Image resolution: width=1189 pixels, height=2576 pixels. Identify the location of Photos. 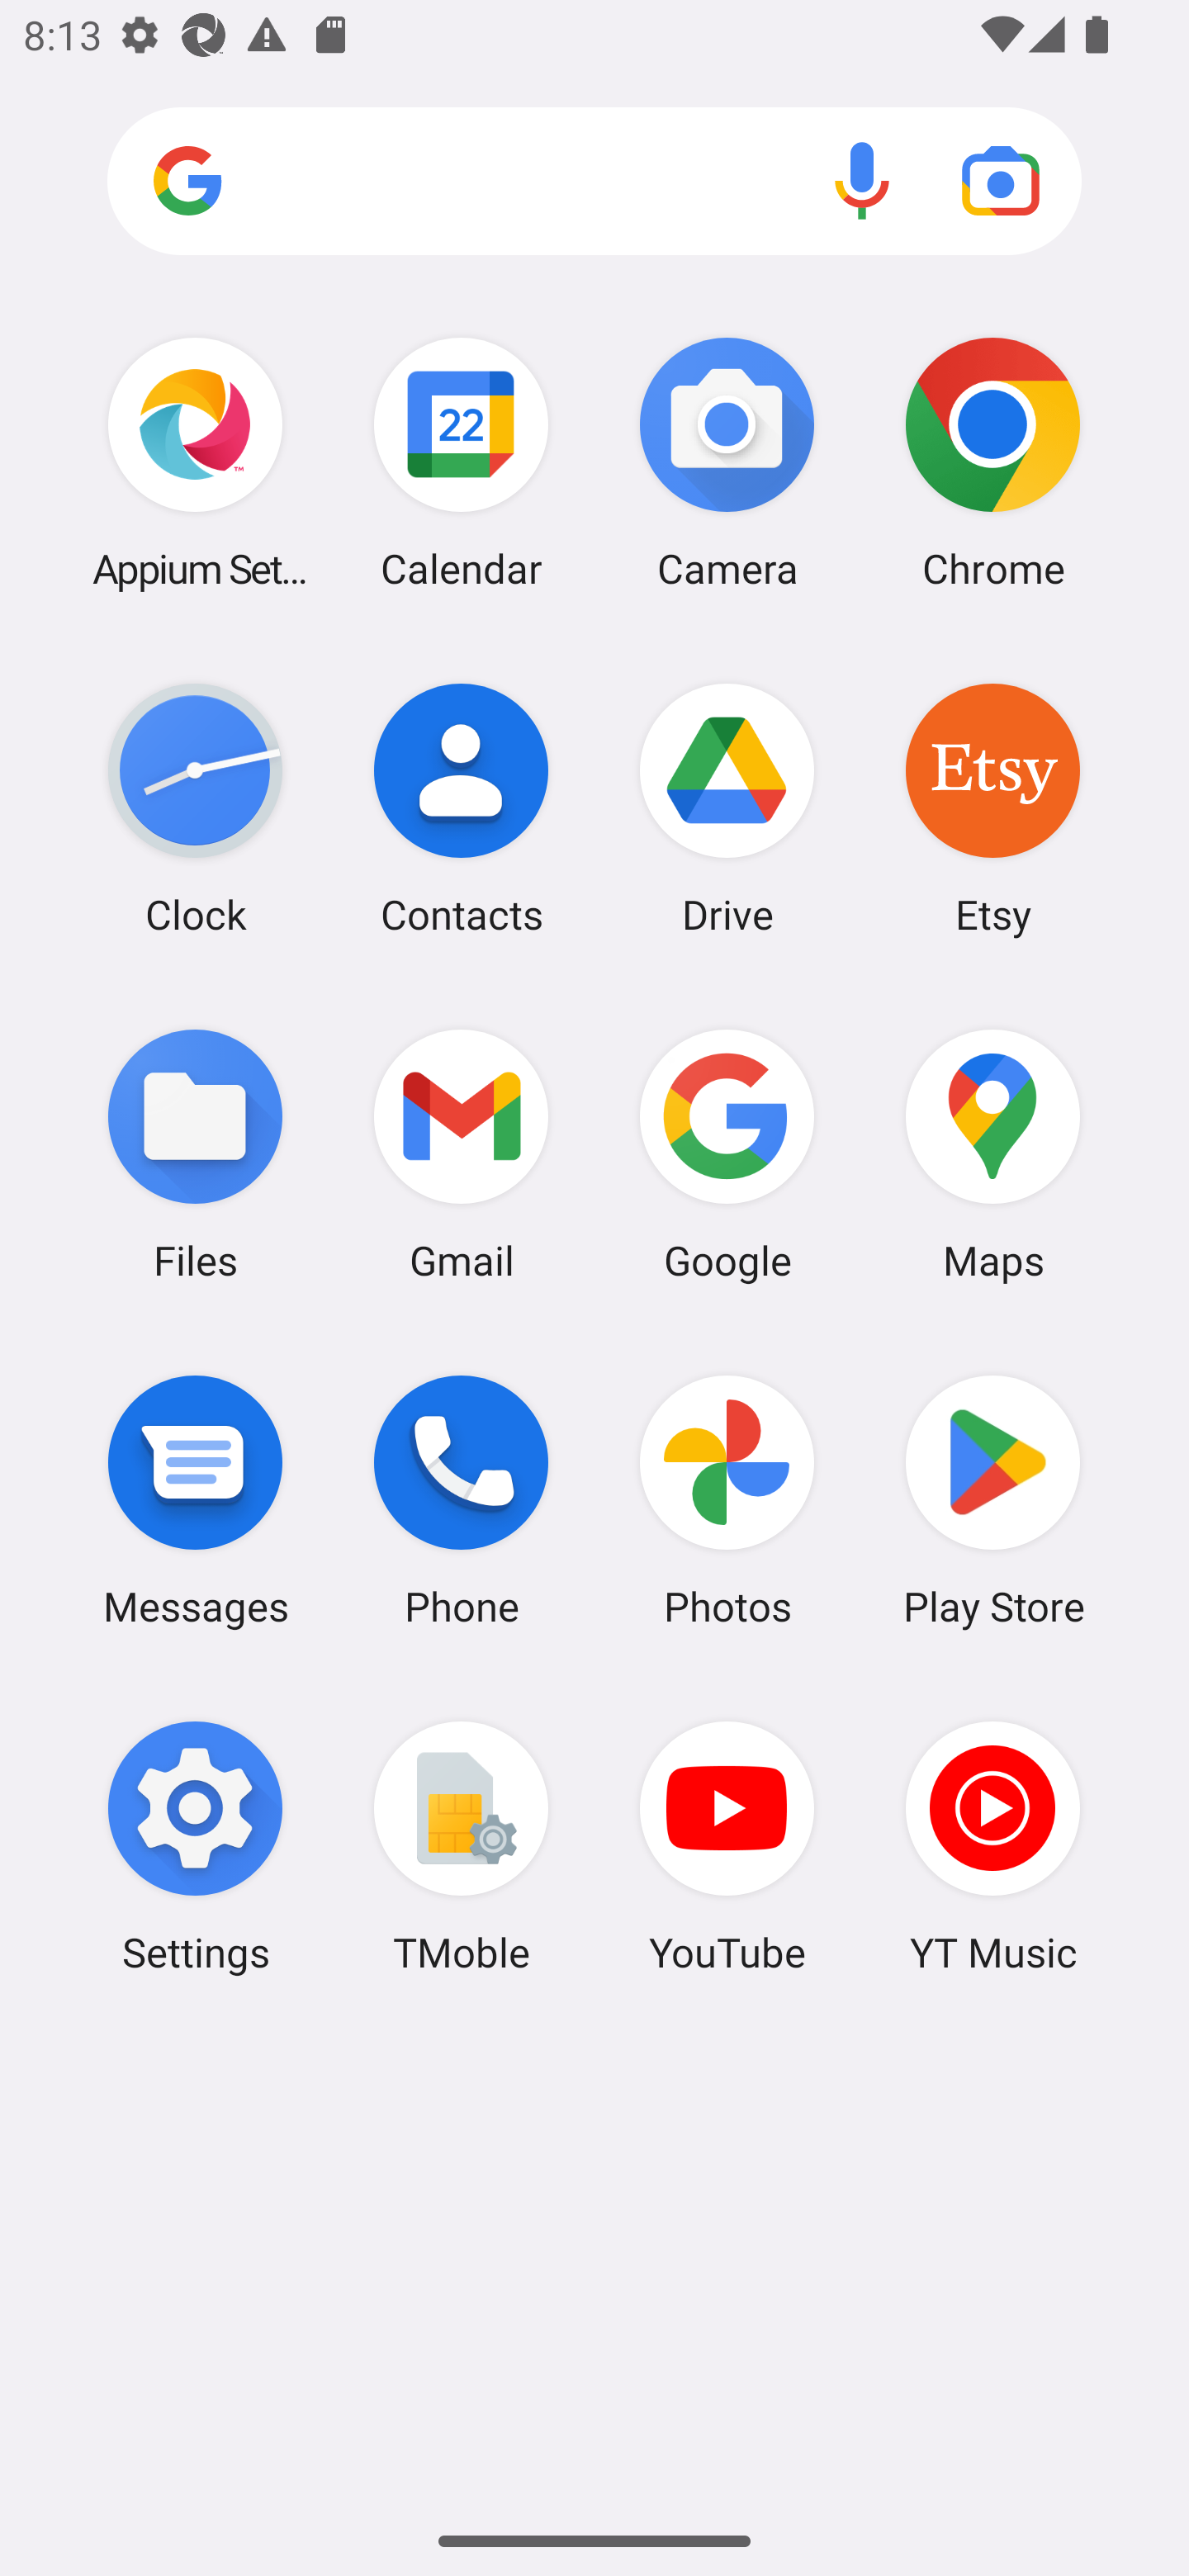
(727, 1500).